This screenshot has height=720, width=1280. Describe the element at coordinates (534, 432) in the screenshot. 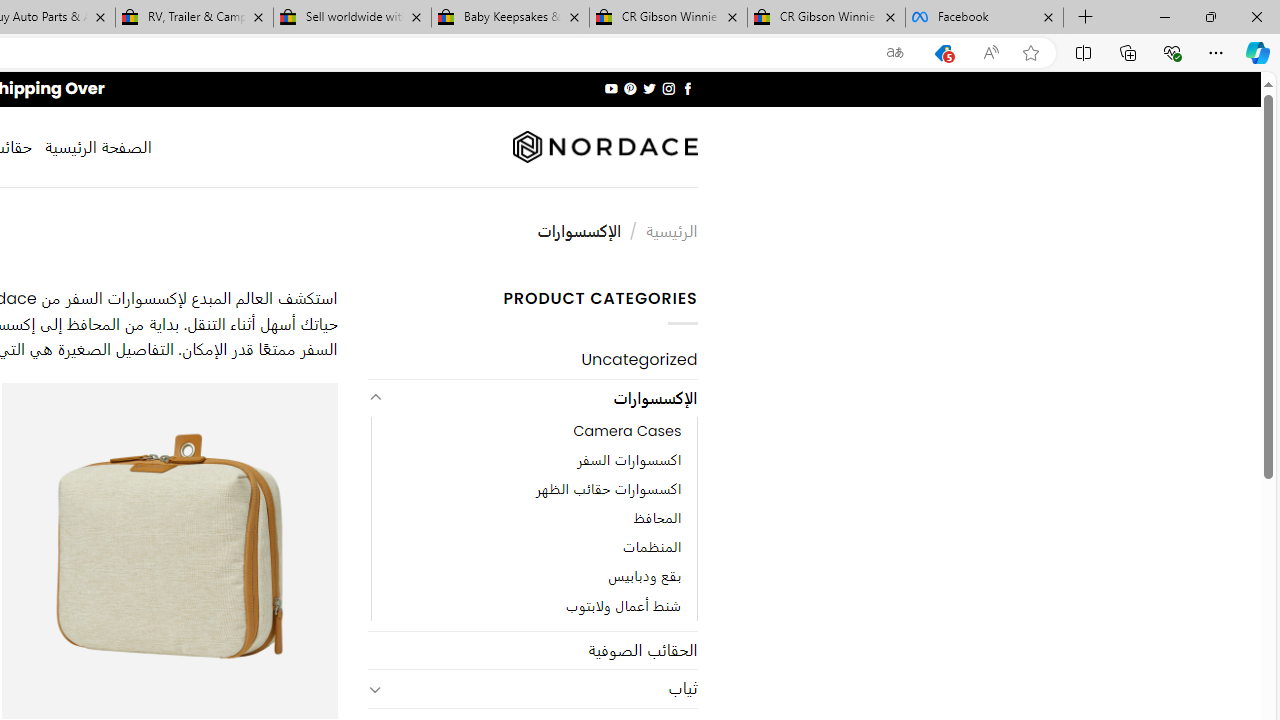

I see `Camera Cases` at that location.